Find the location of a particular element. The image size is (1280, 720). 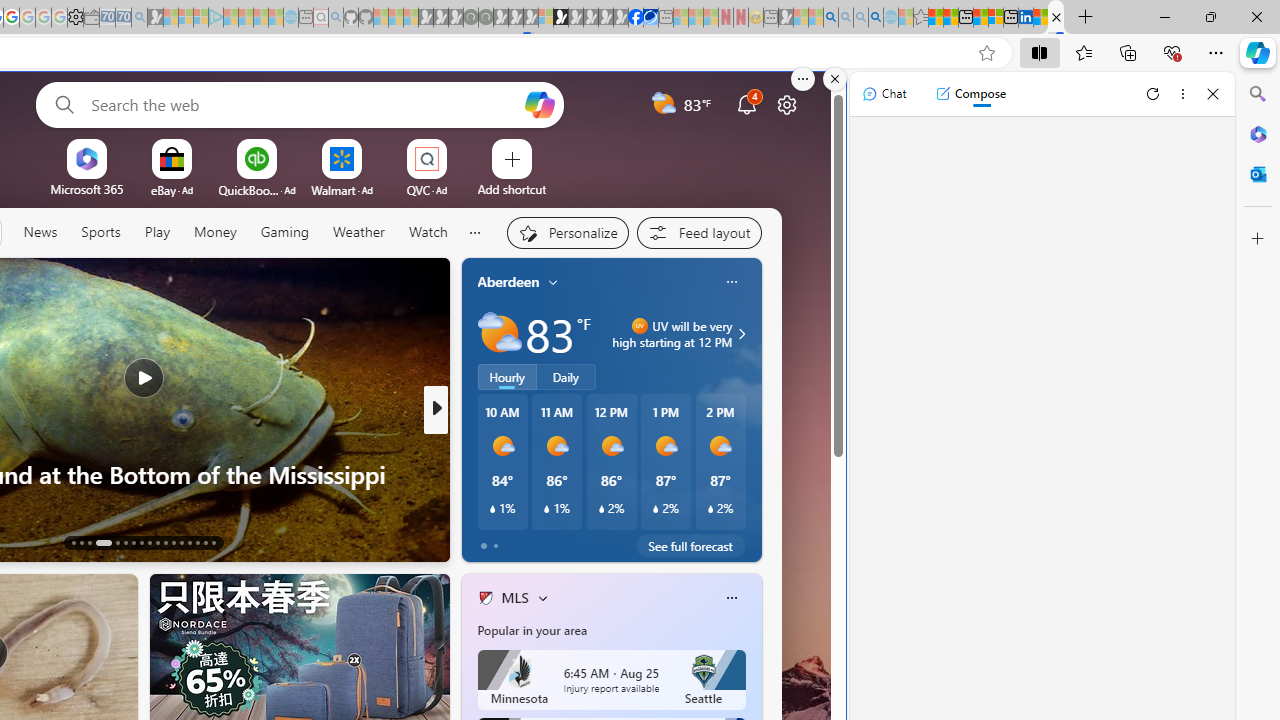

MLS is located at coordinates (514, 597).